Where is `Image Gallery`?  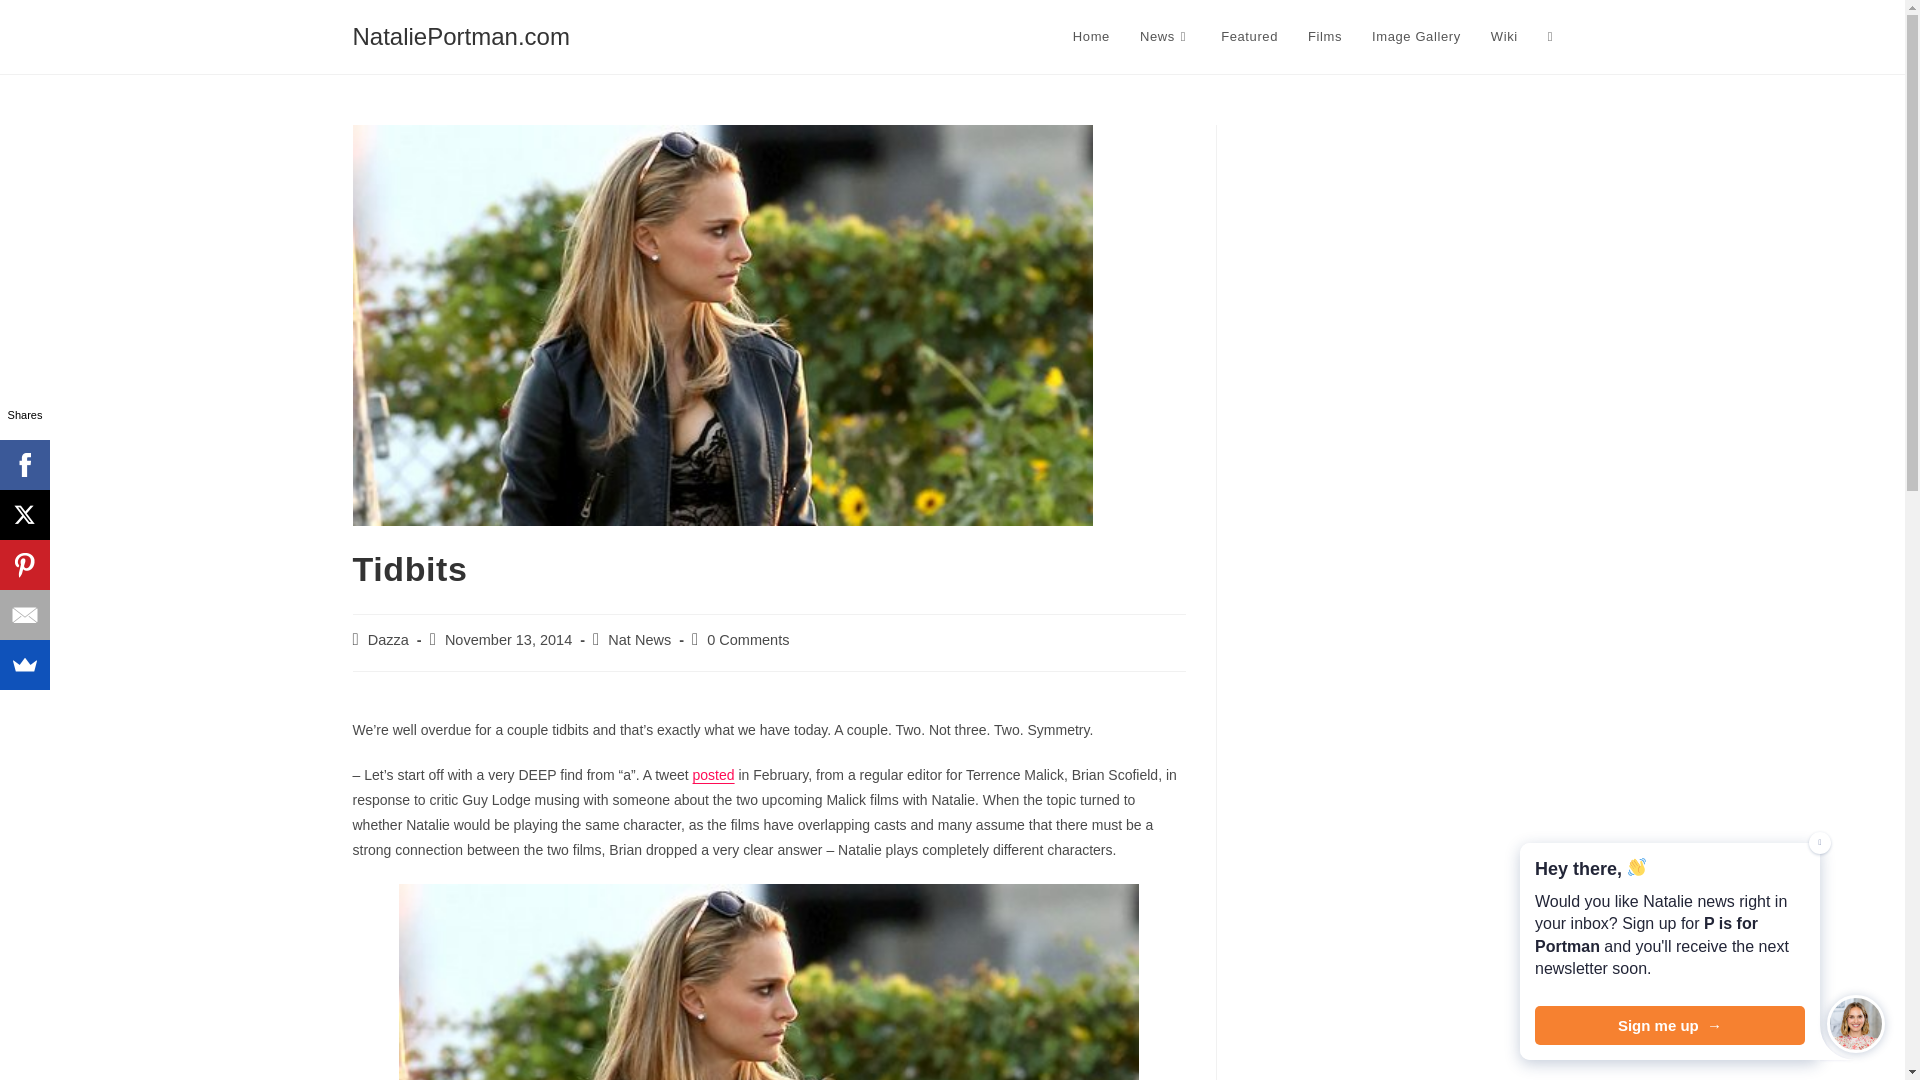
Image Gallery is located at coordinates (1416, 37).